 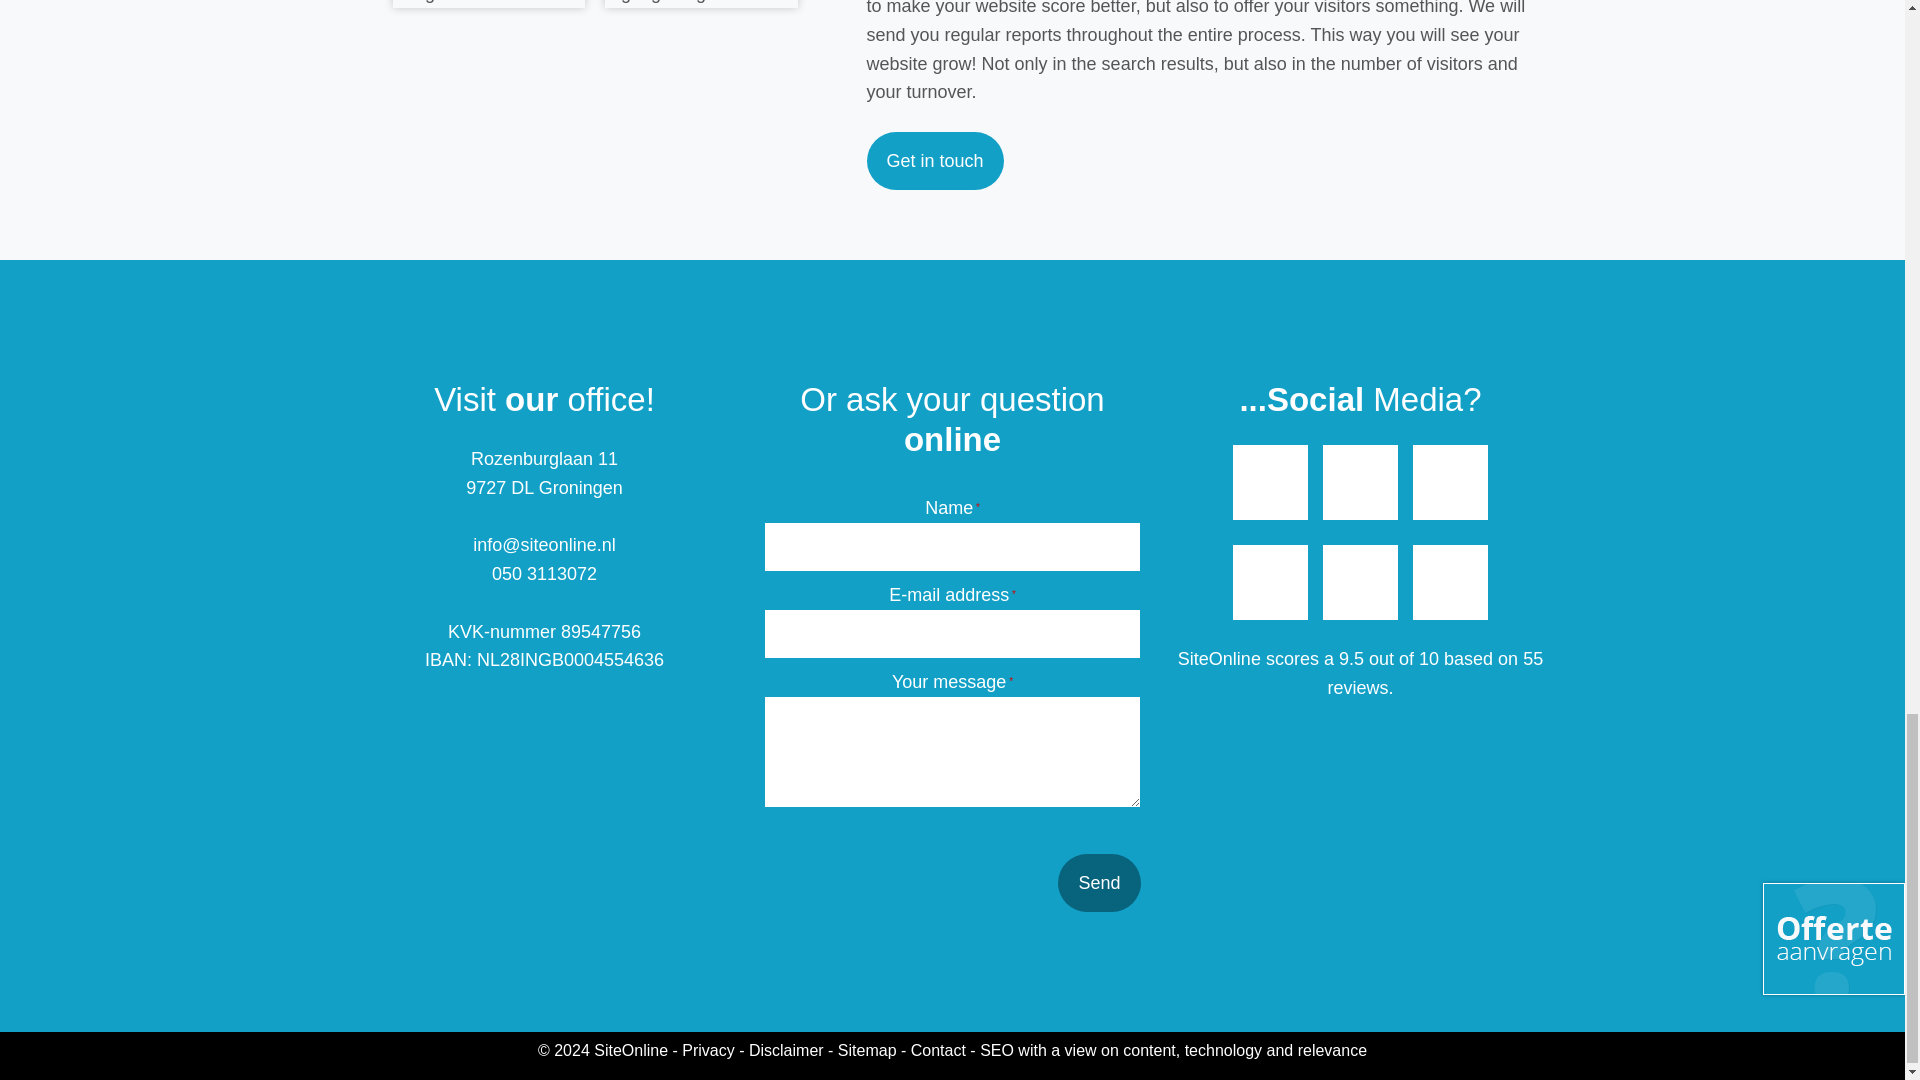 I want to click on Sitemap, so click(x=866, y=1050).